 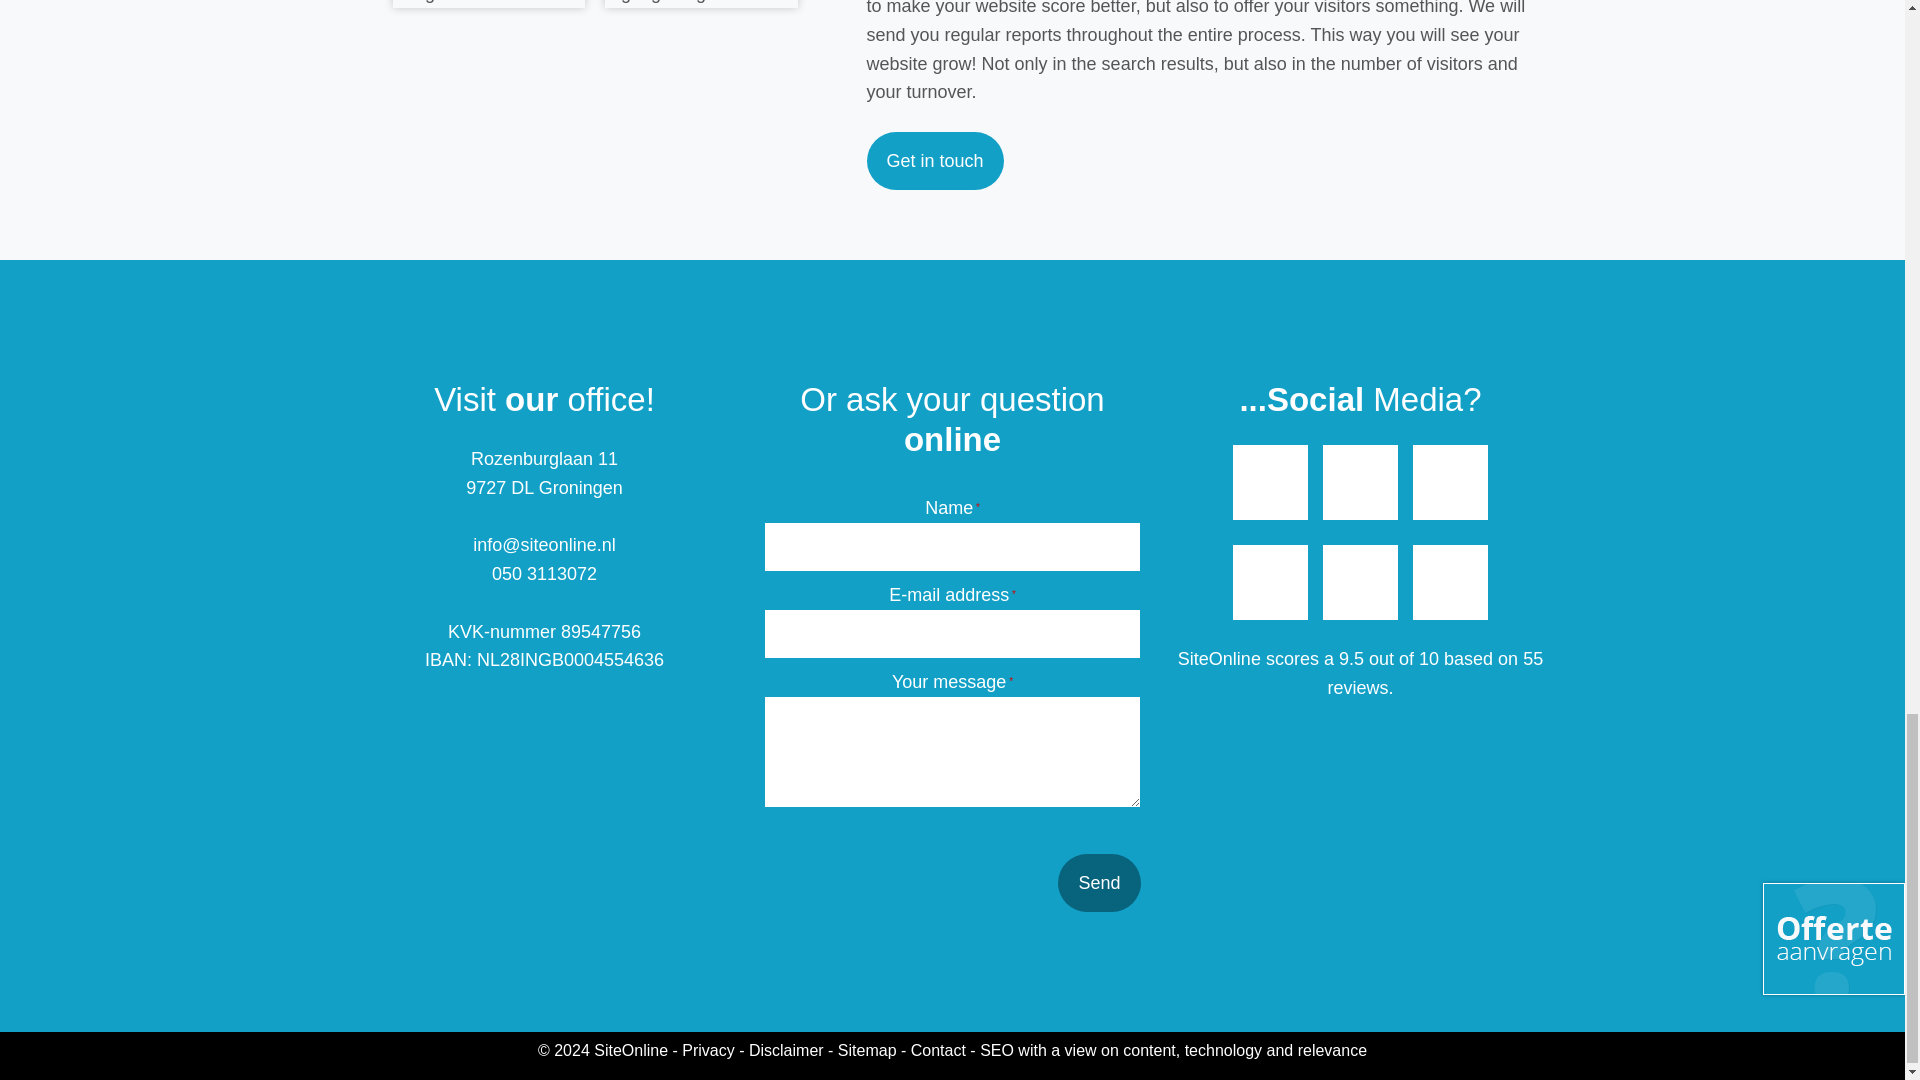 I want to click on Sitemap, so click(x=866, y=1050).